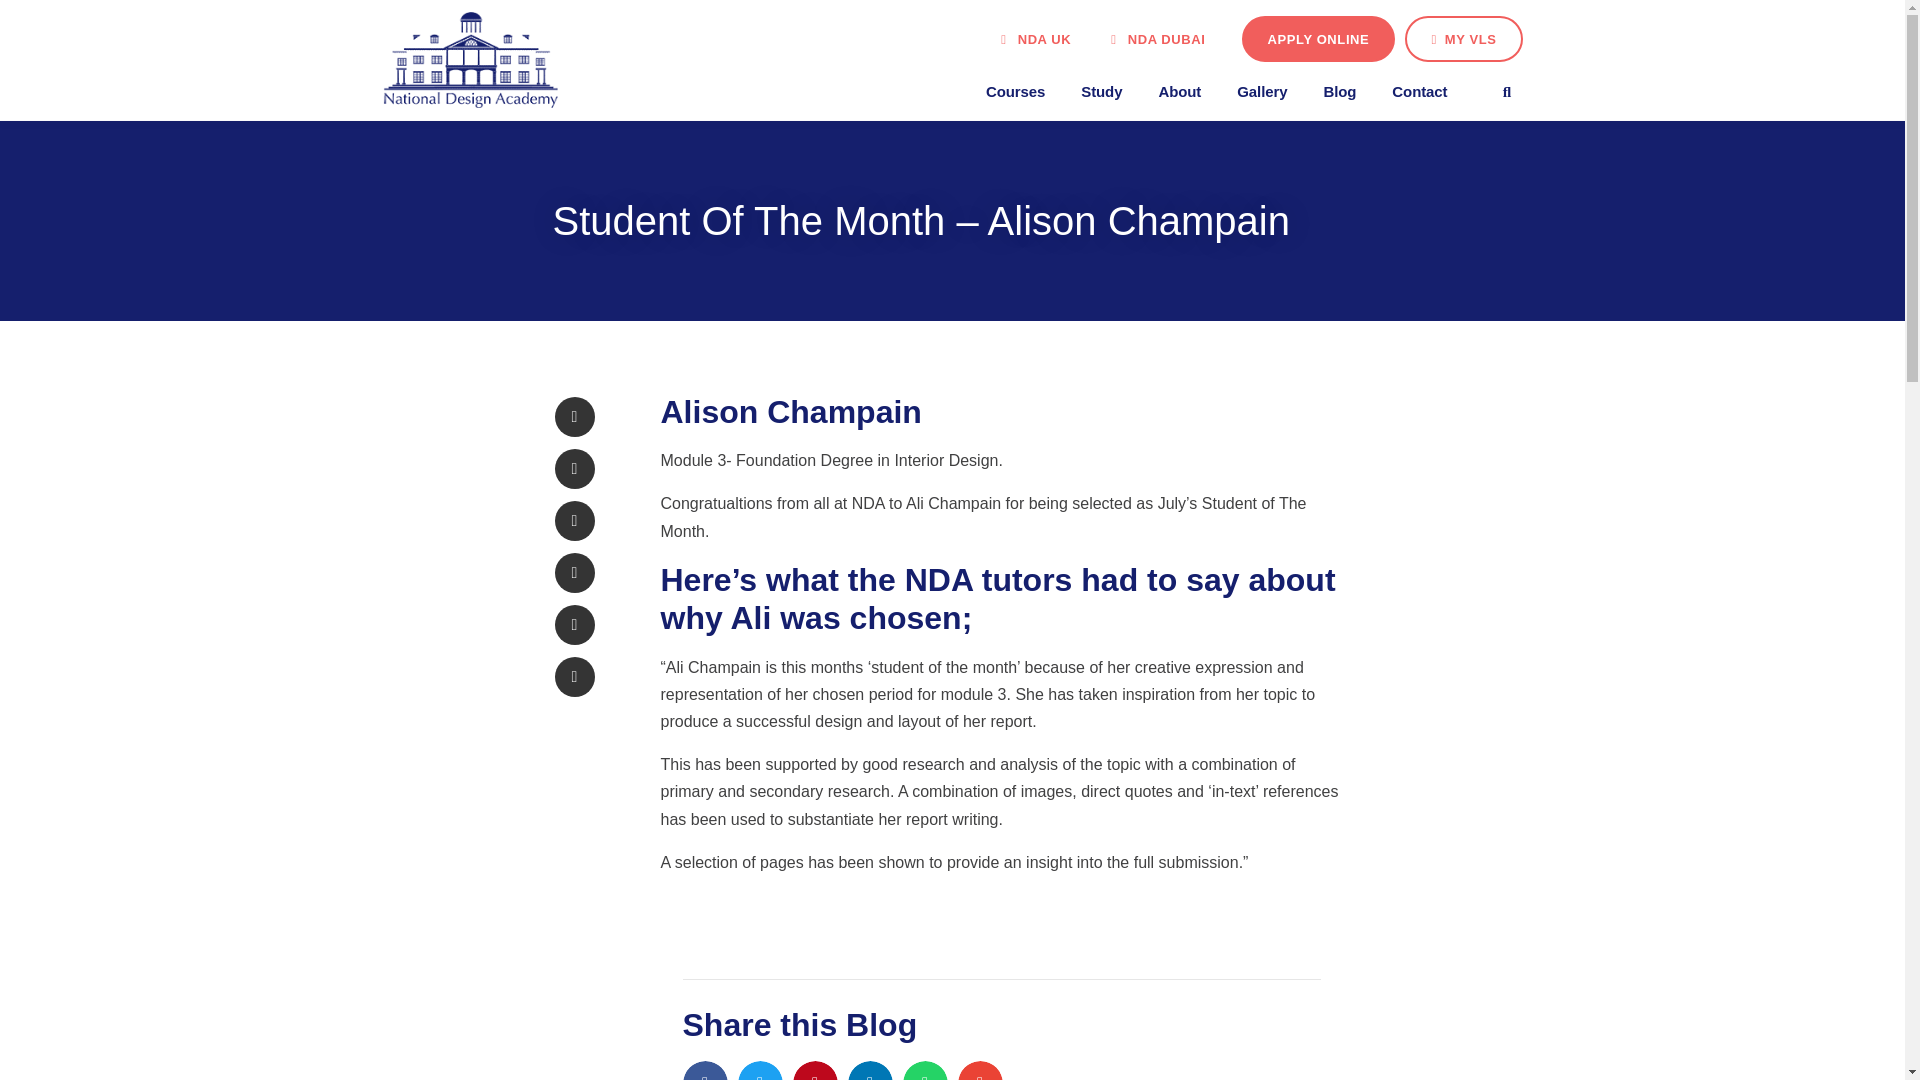 The image size is (1920, 1080). What do you see at coordinates (1102, 91) in the screenshot?
I see `Study` at bounding box center [1102, 91].